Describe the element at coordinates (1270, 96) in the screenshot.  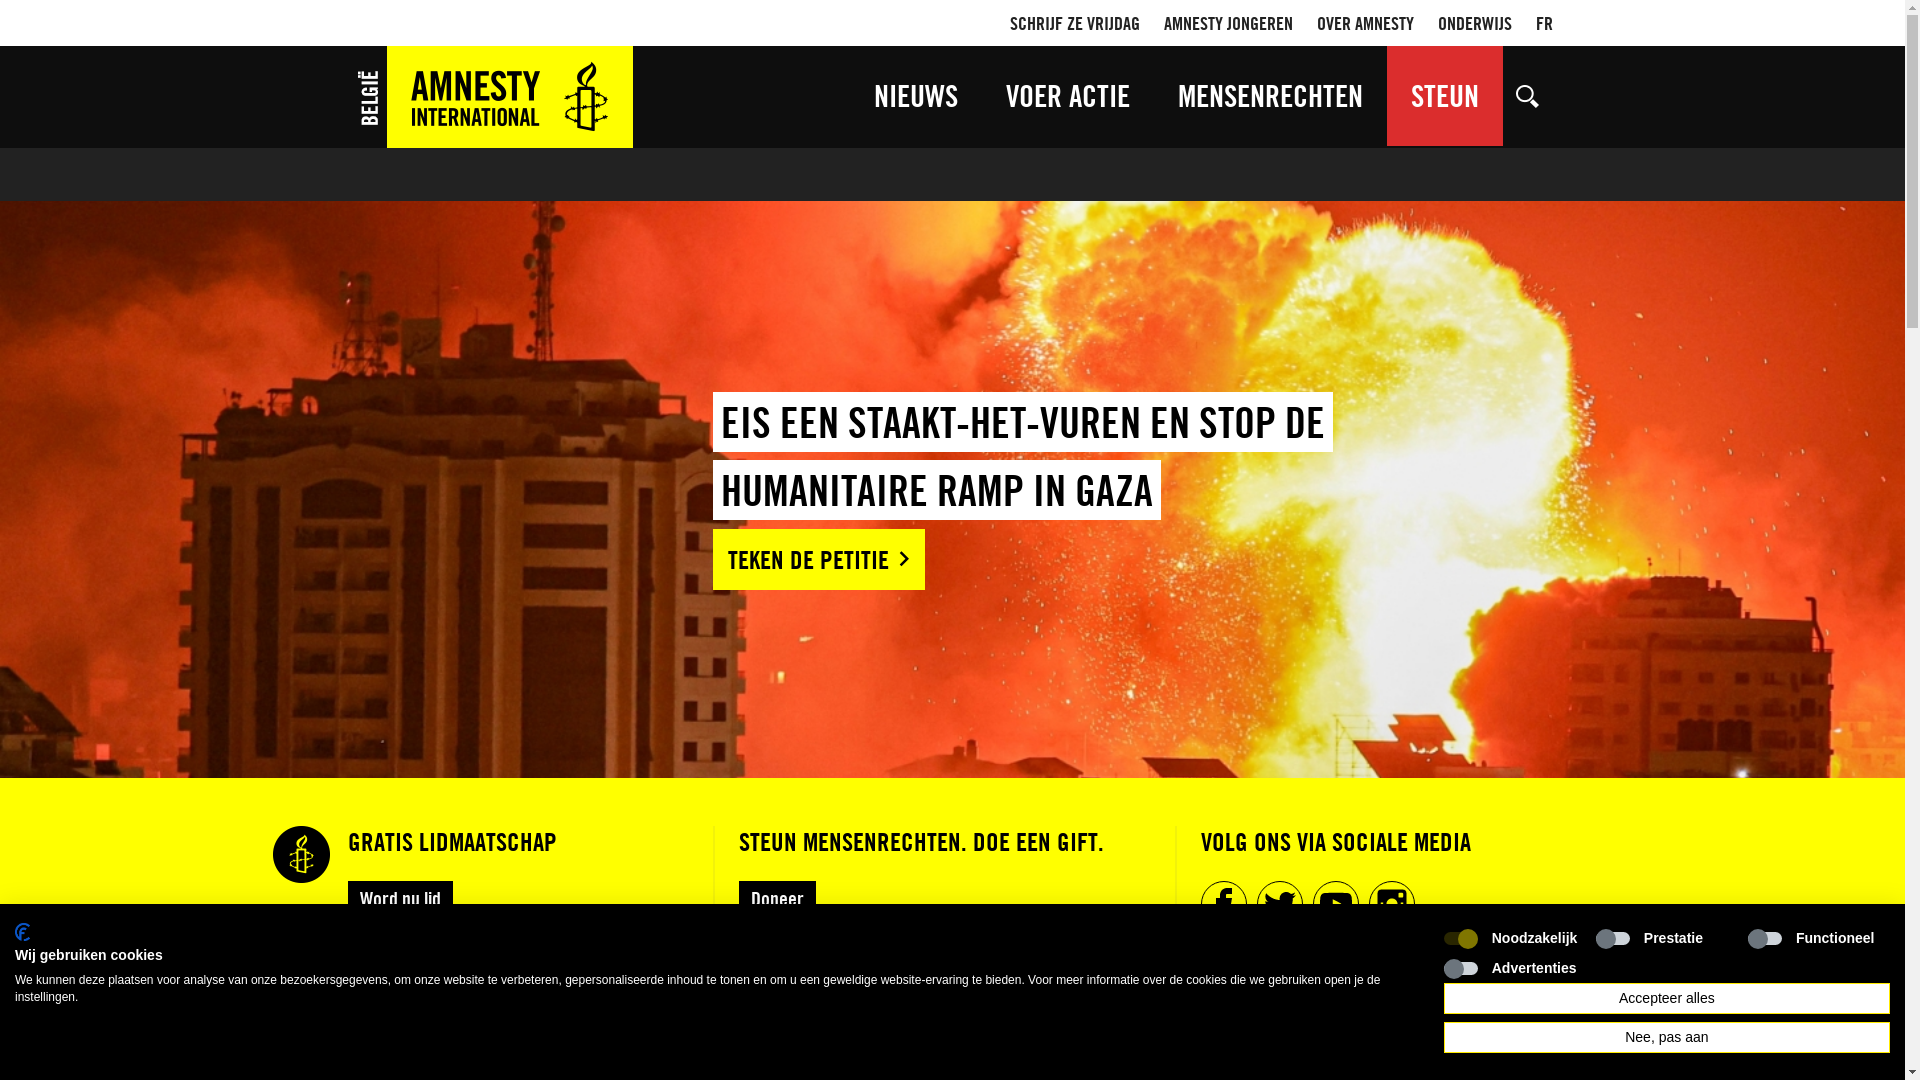
I see `MENSENRECHTEN` at that location.